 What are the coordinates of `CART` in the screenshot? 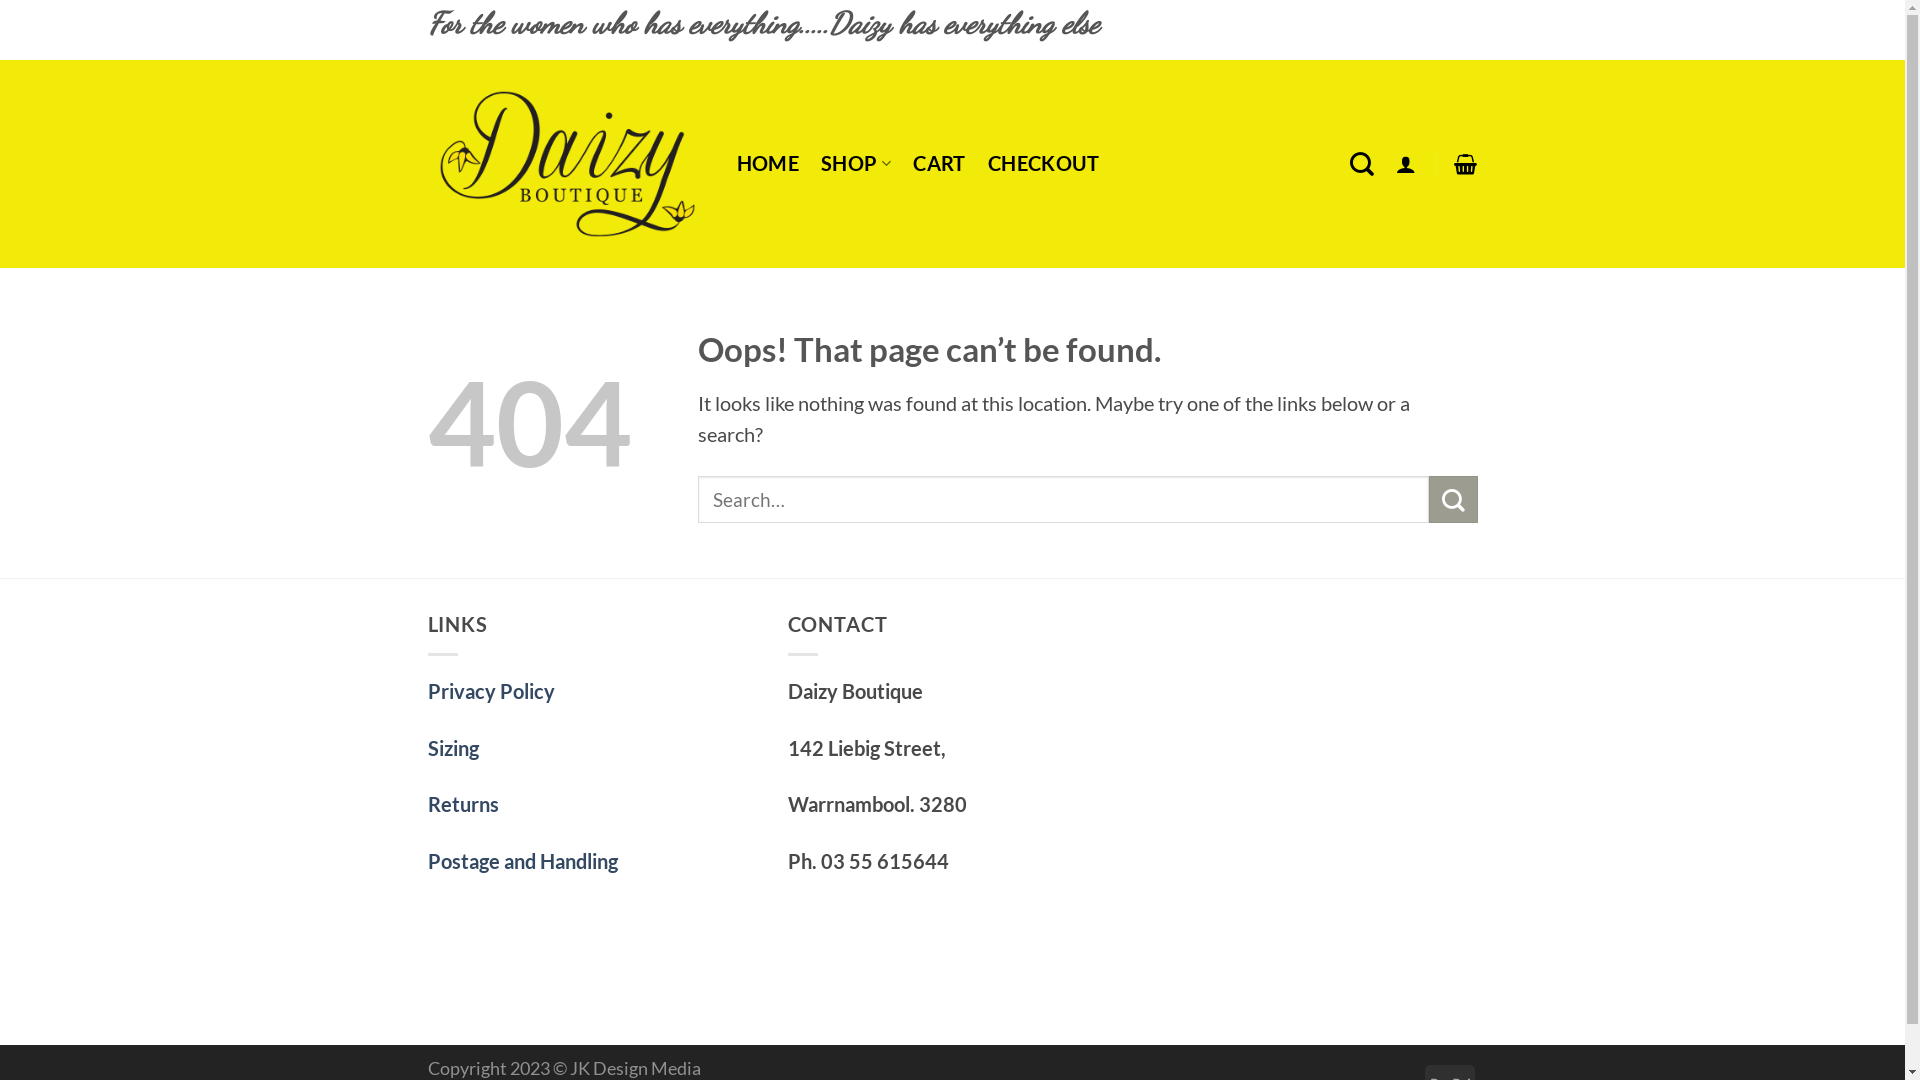 It's located at (940, 164).